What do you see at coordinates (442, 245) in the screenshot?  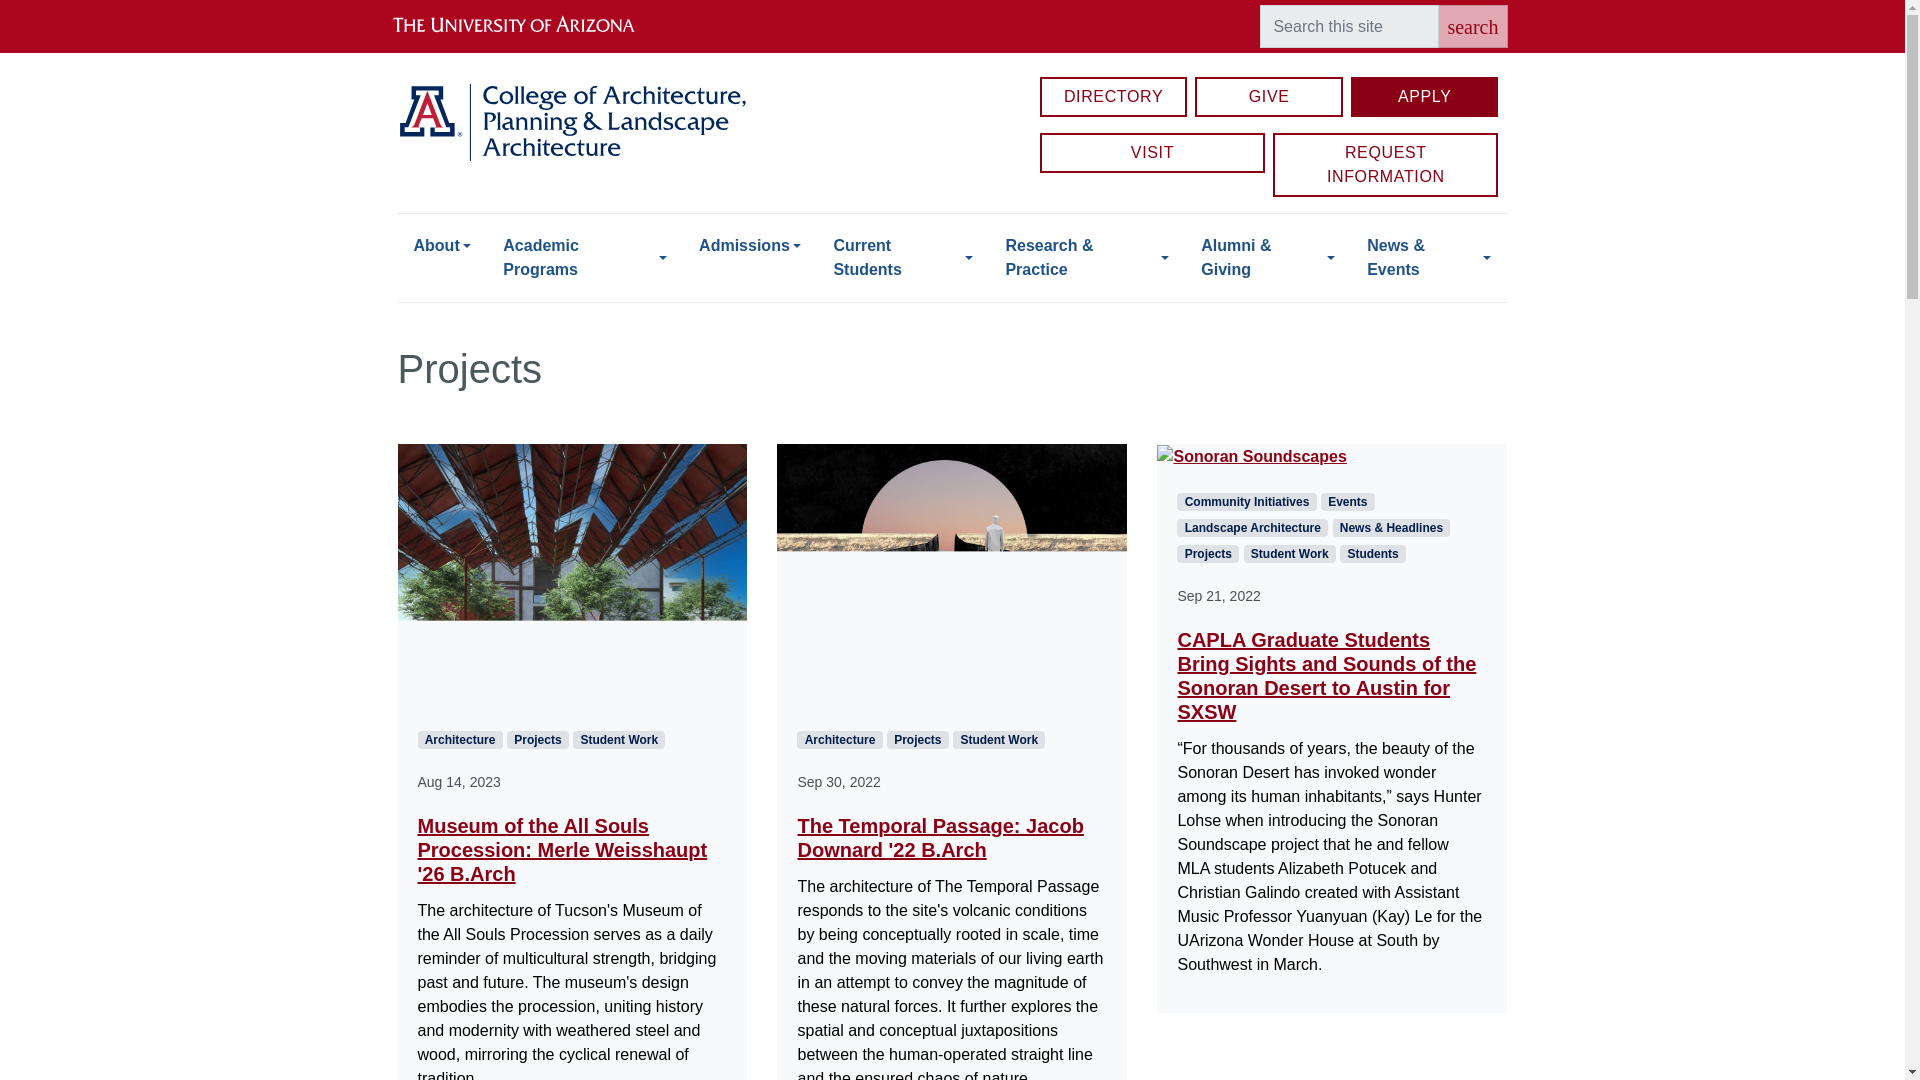 I see `About` at bounding box center [442, 245].